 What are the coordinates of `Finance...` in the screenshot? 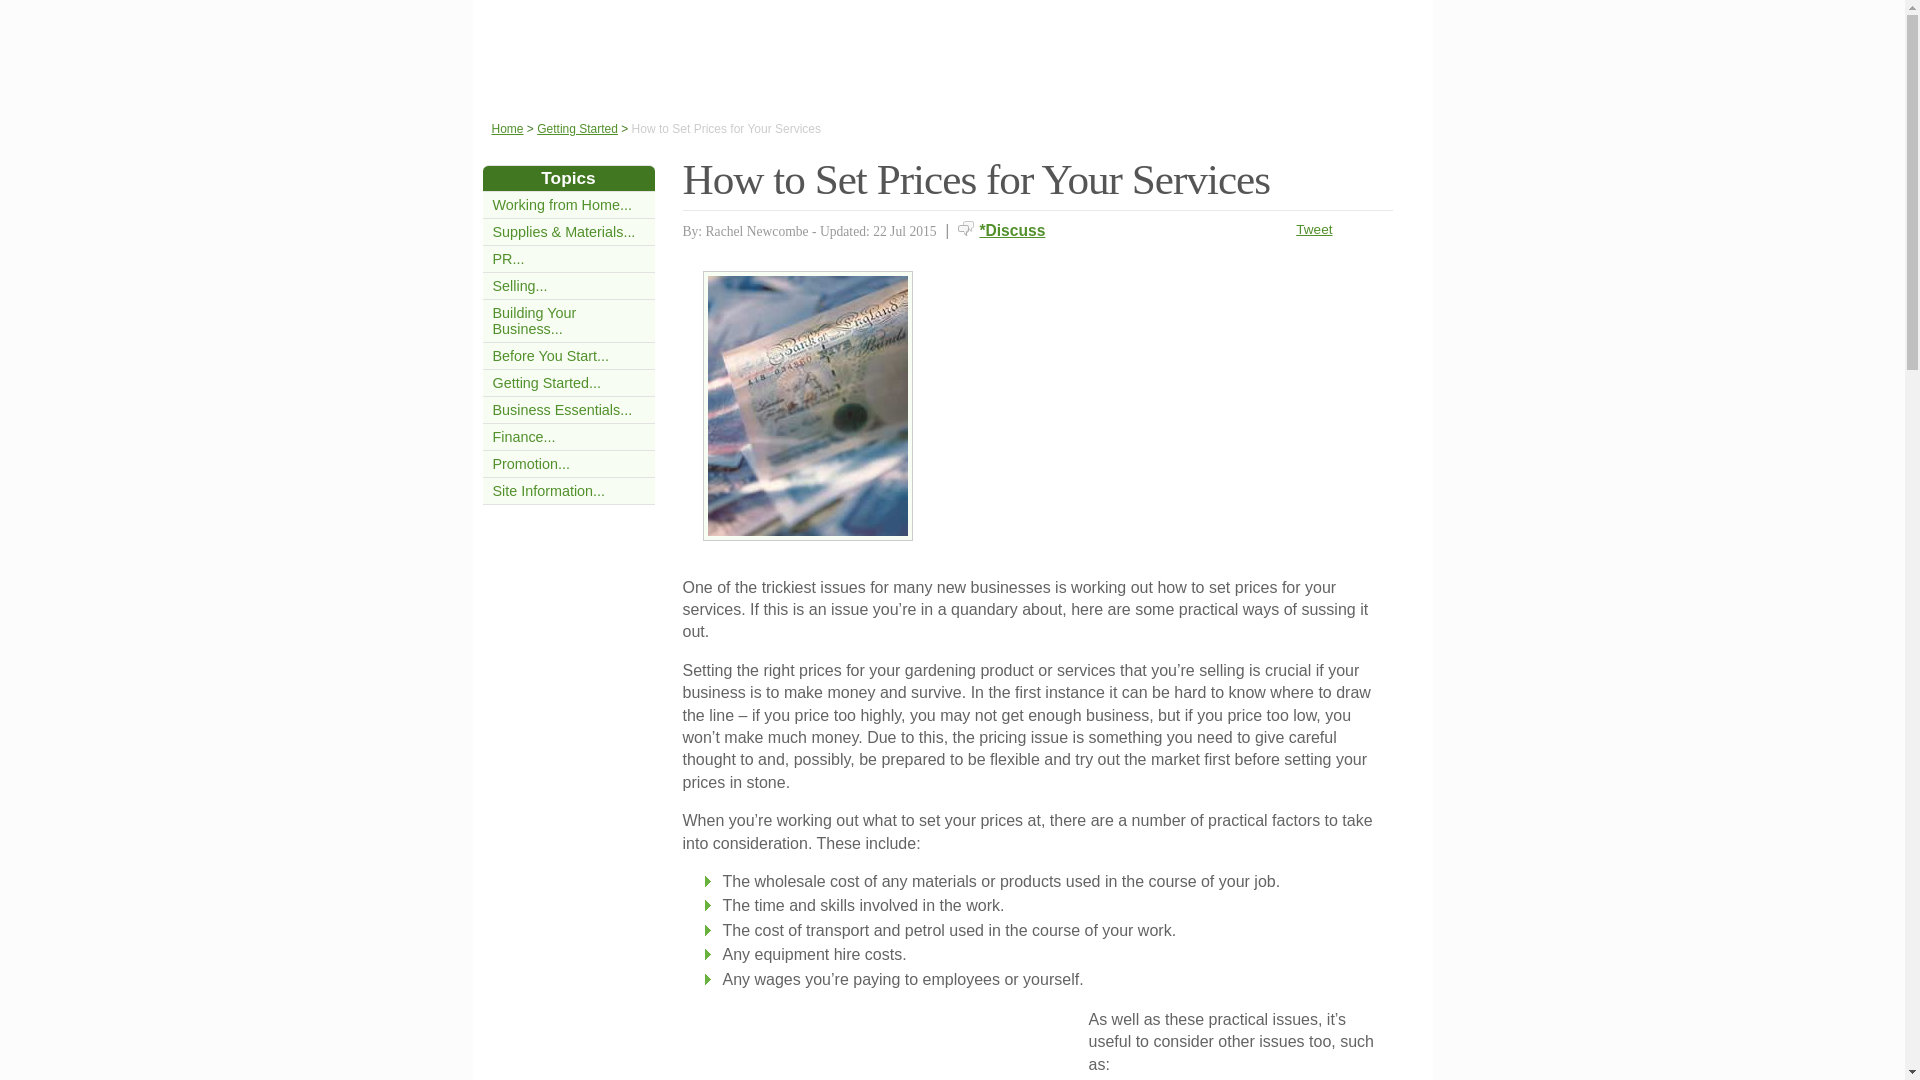 It's located at (522, 436).